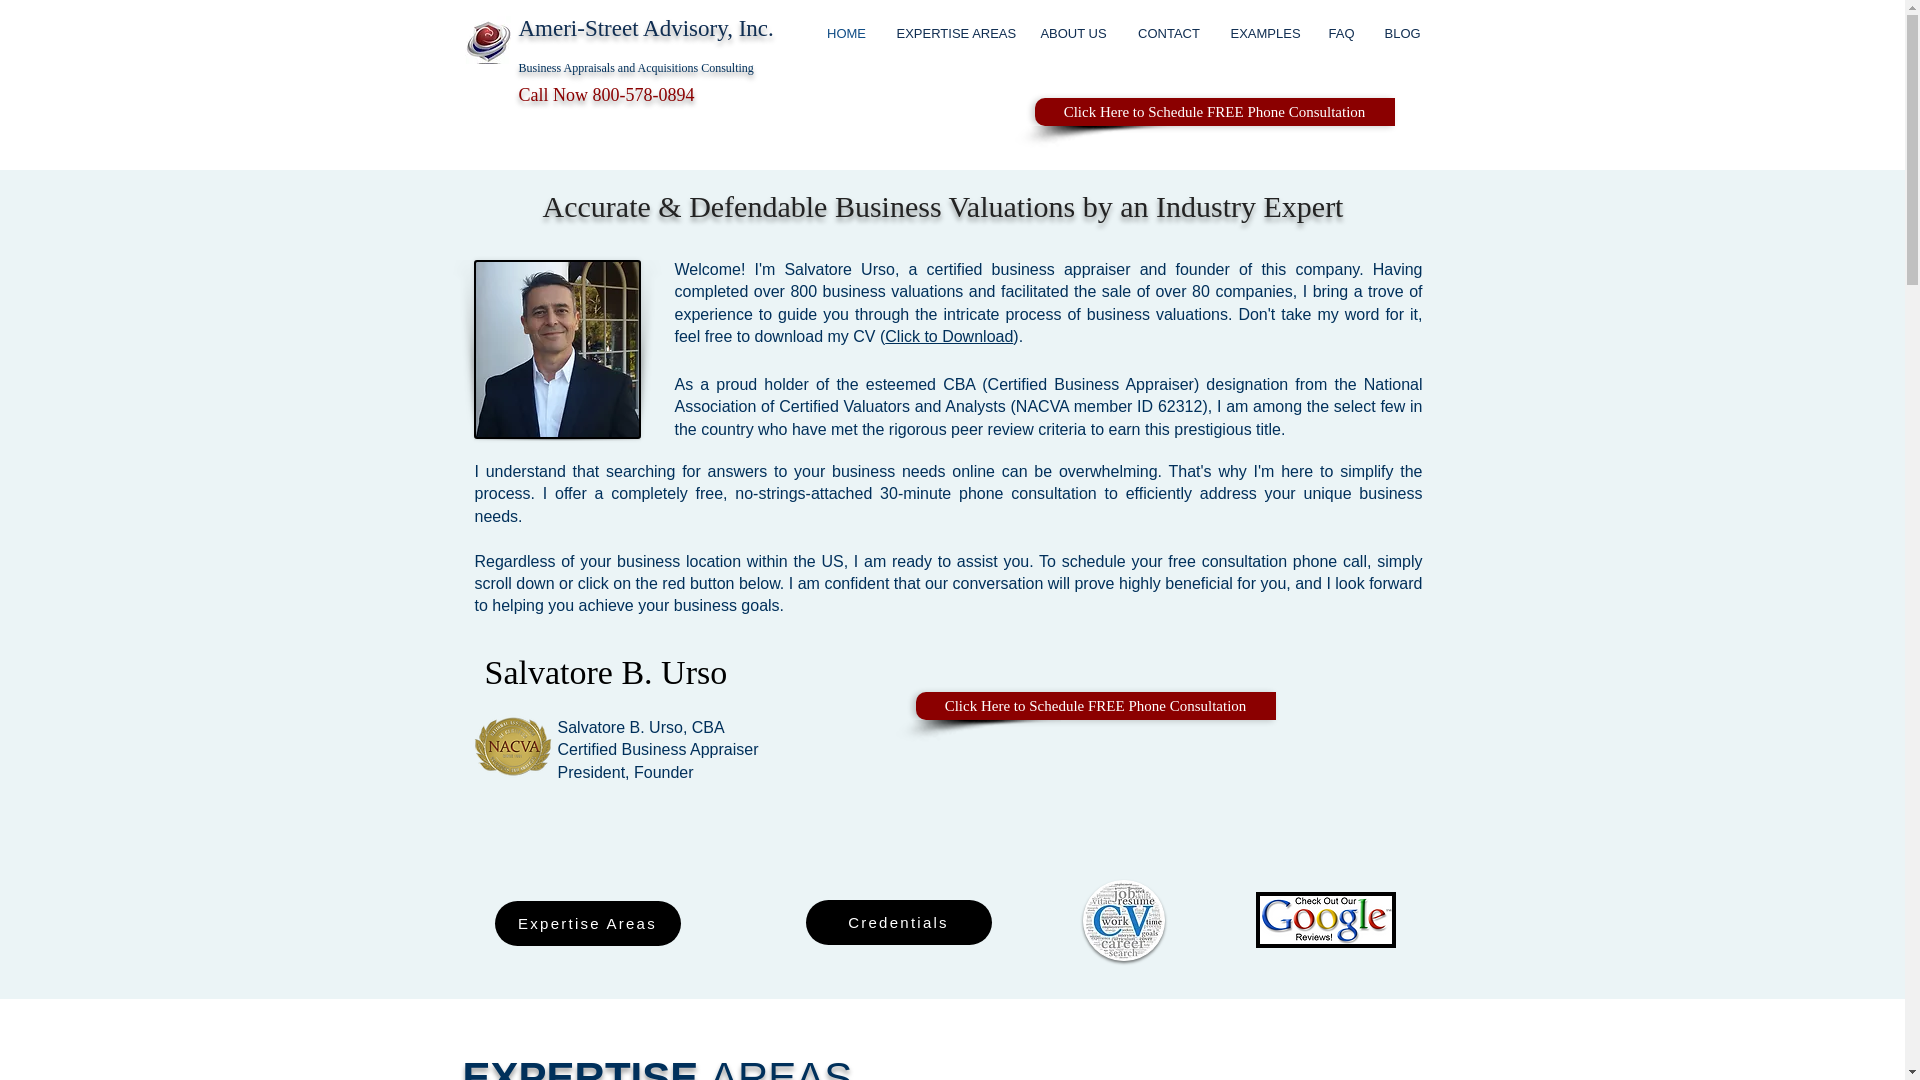 This screenshot has height=1080, width=1920. What do you see at coordinates (1342, 34) in the screenshot?
I see `FAQ` at bounding box center [1342, 34].